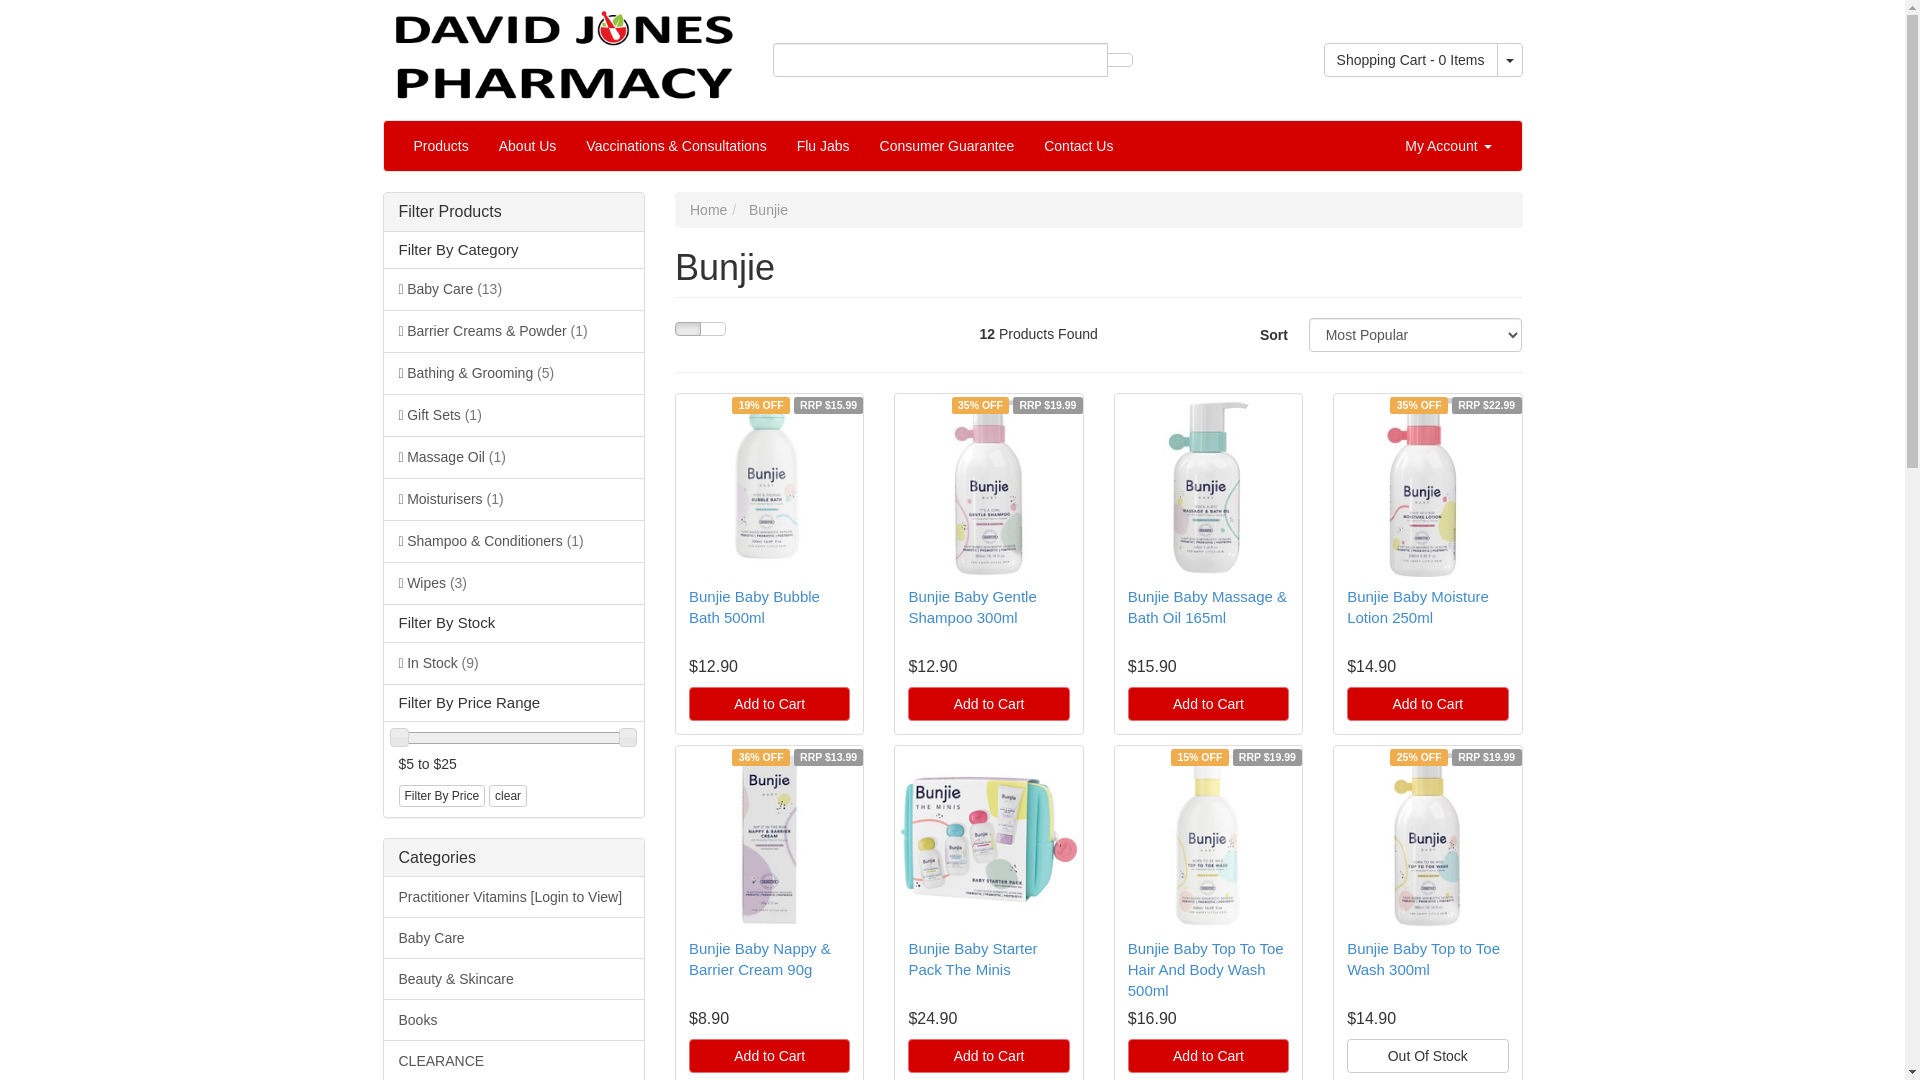 Image resolution: width=1920 pixels, height=1080 pixels. Describe the element at coordinates (972, 959) in the screenshot. I see `Bunjie Baby Starter Pack The Minis` at that location.